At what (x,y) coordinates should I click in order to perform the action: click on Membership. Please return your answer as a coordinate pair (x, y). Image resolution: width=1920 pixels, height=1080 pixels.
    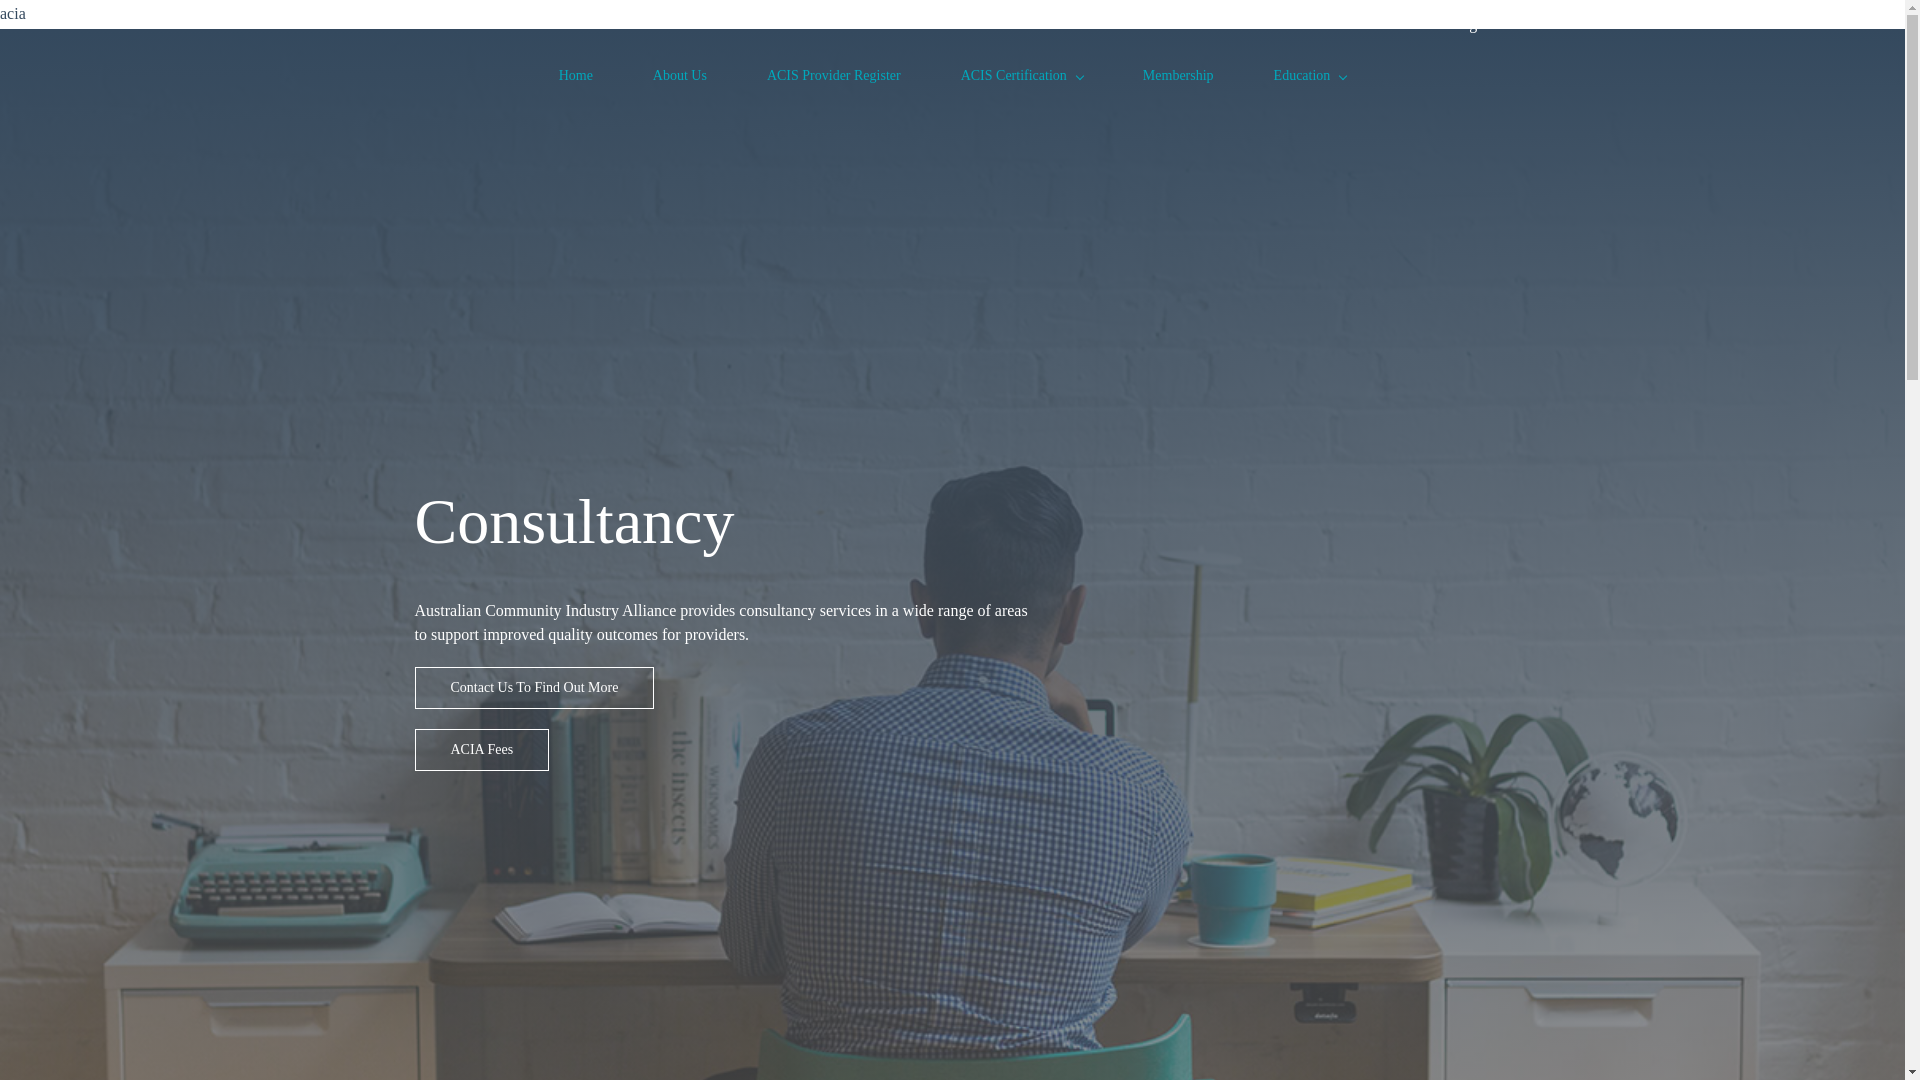
    Looking at the image, I should click on (1178, 75).